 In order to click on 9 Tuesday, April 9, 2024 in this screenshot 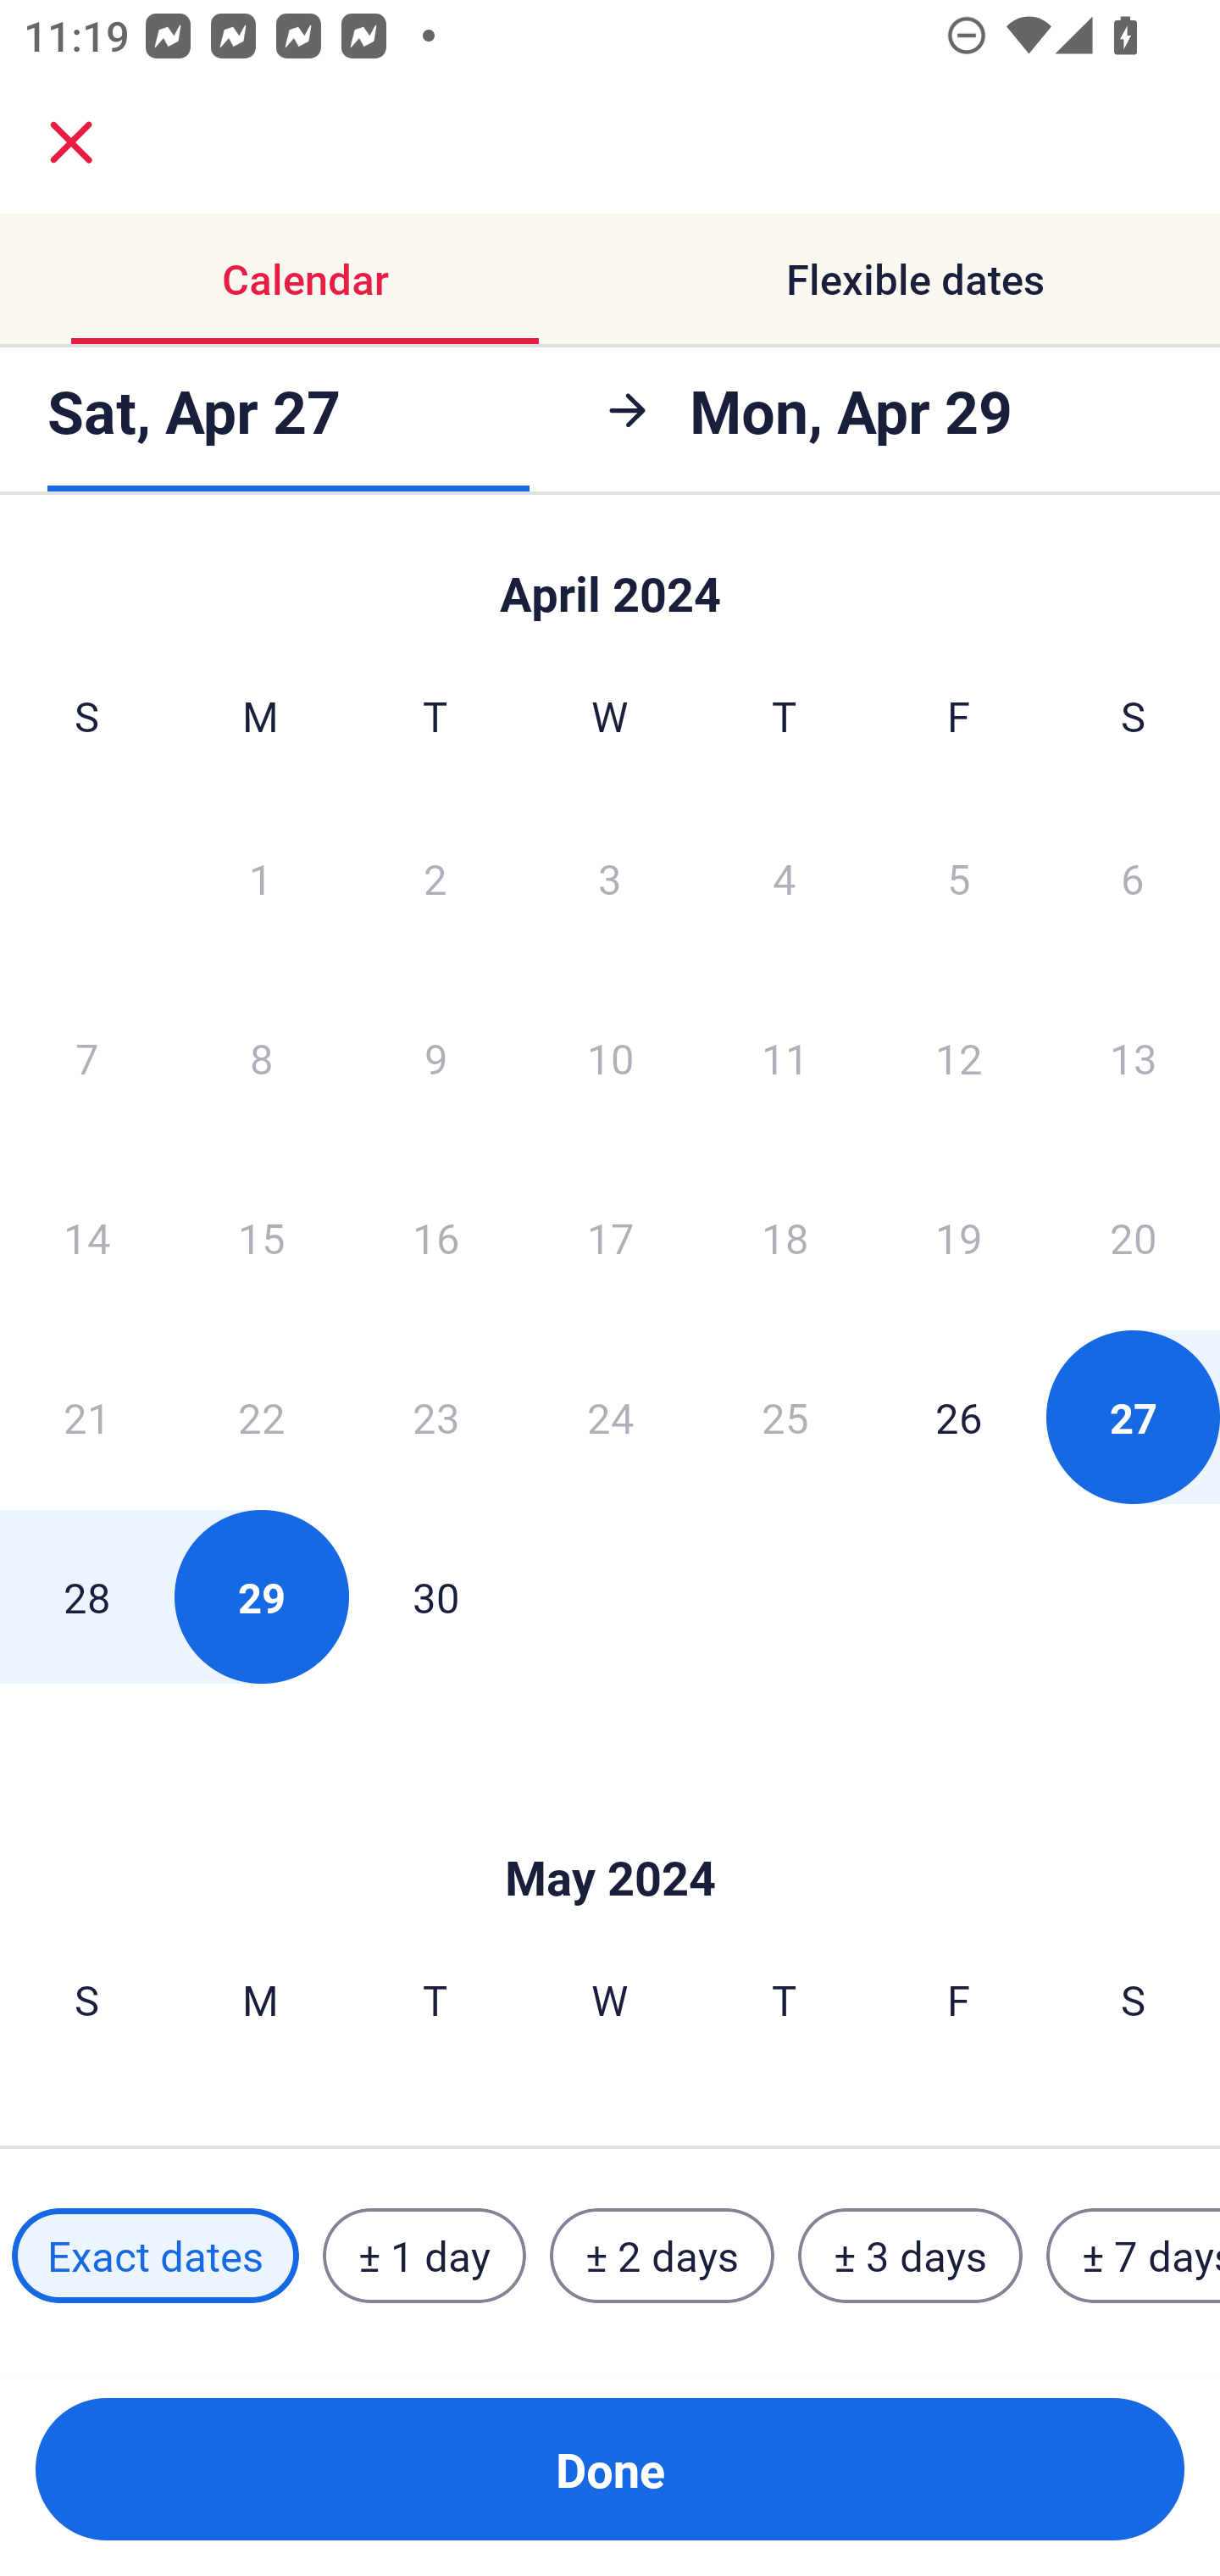, I will do `click(435, 1058)`.